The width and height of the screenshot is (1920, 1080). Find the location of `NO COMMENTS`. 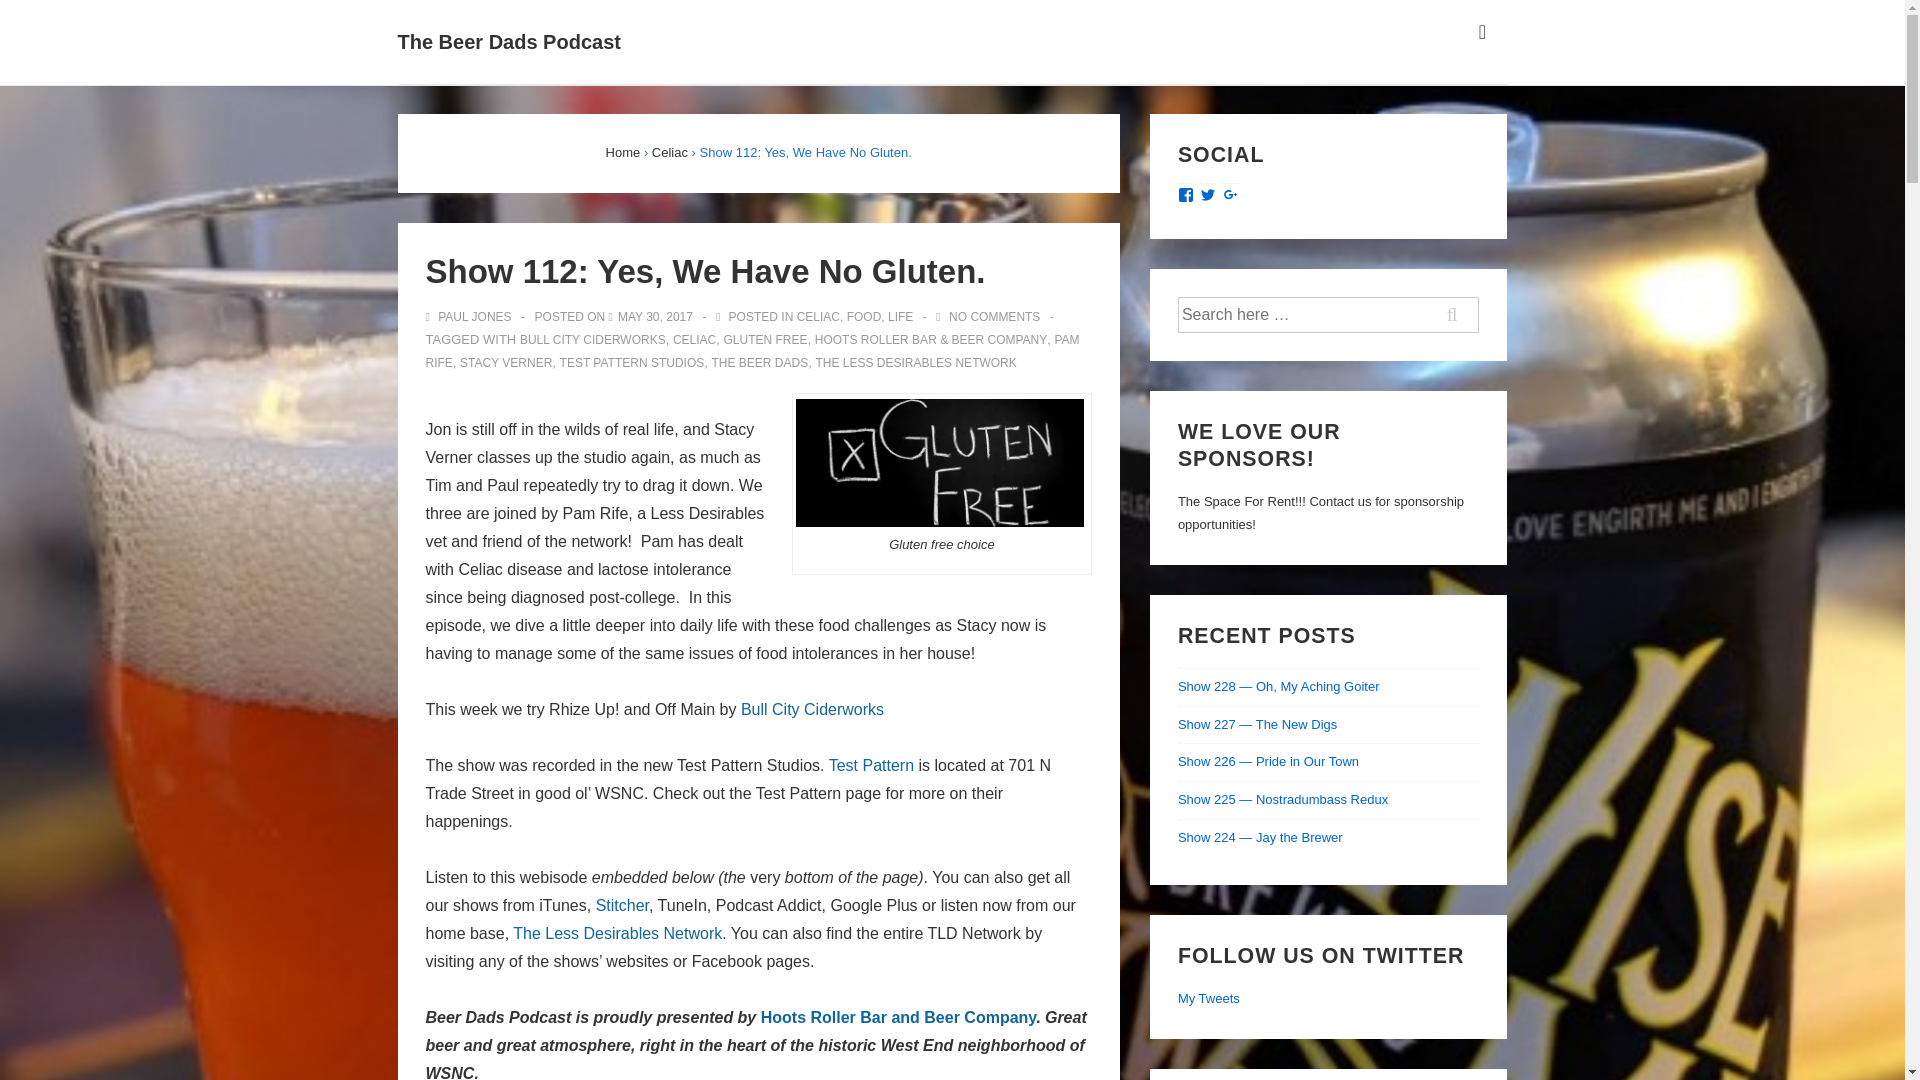

NO COMMENTS is located at coordinates (994, 316).